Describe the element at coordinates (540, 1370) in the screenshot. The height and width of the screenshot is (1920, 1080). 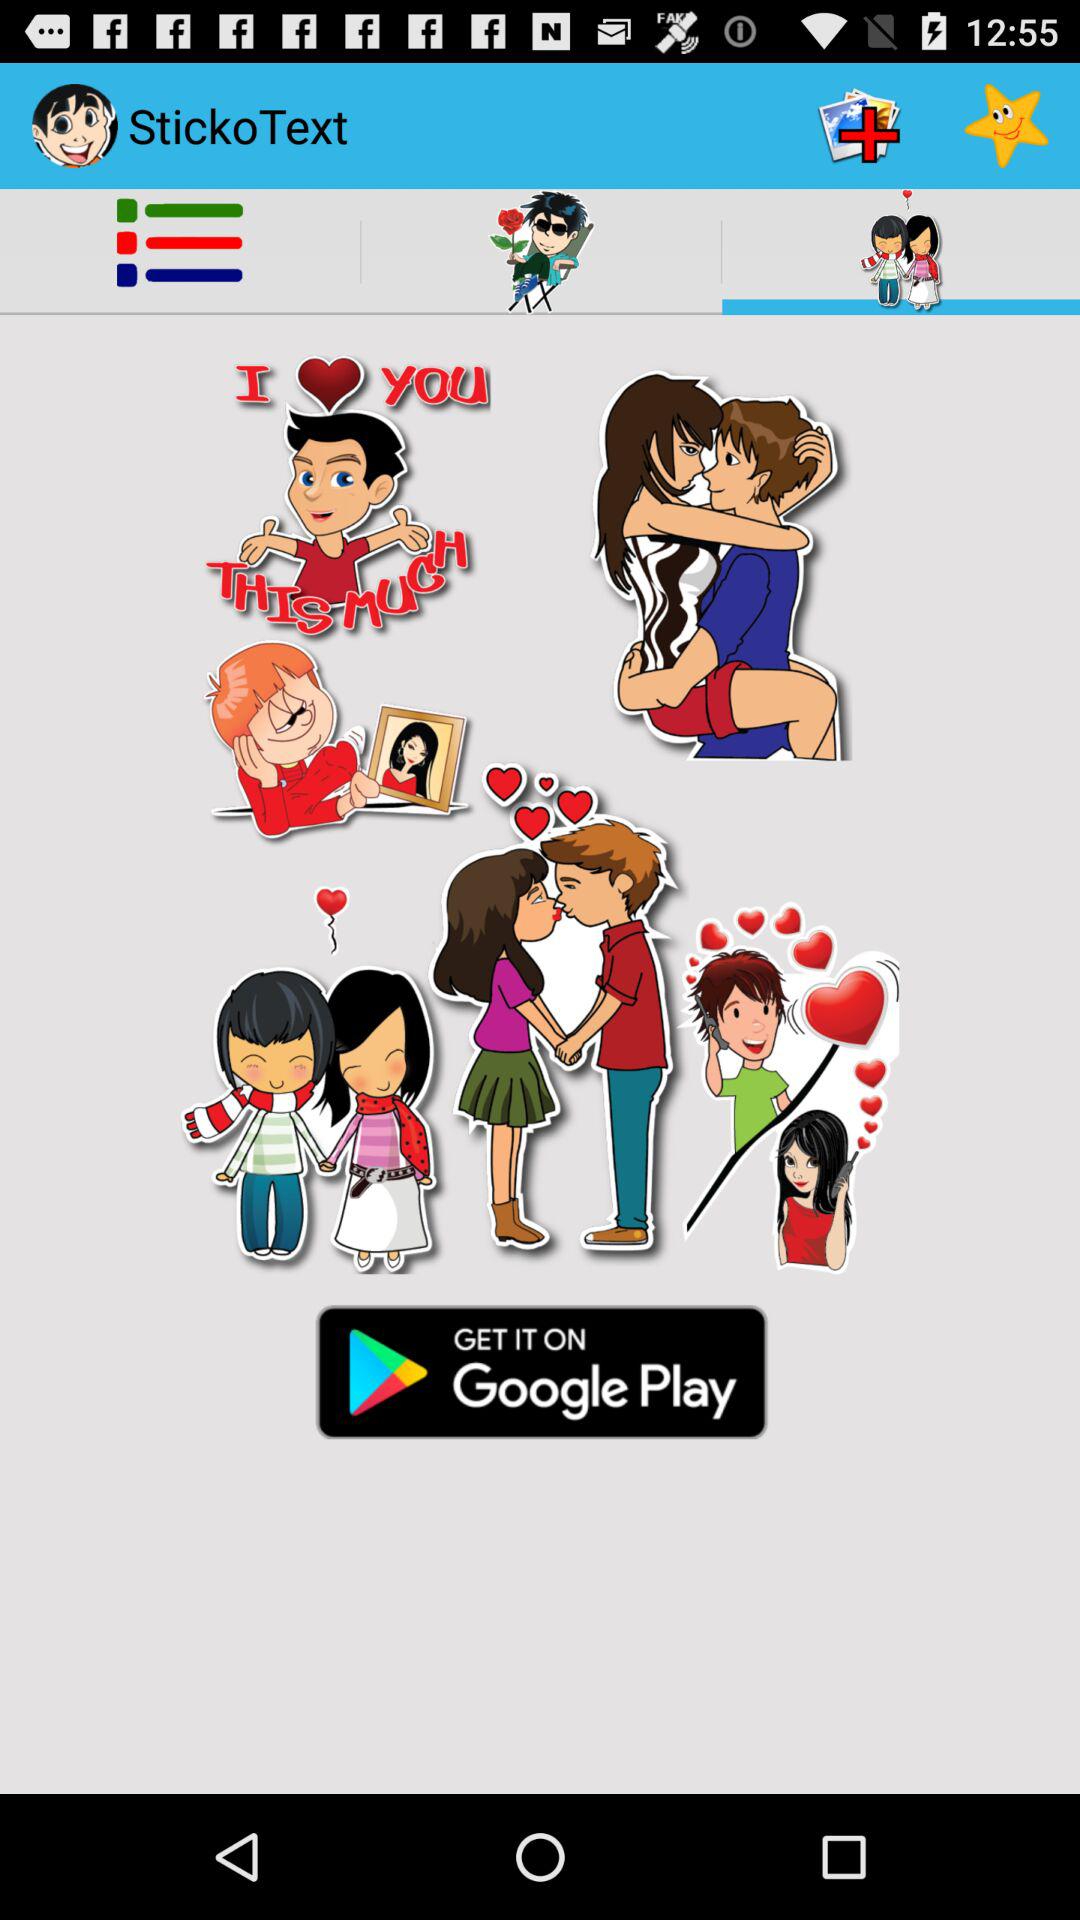
I see `visit play store` at that location.